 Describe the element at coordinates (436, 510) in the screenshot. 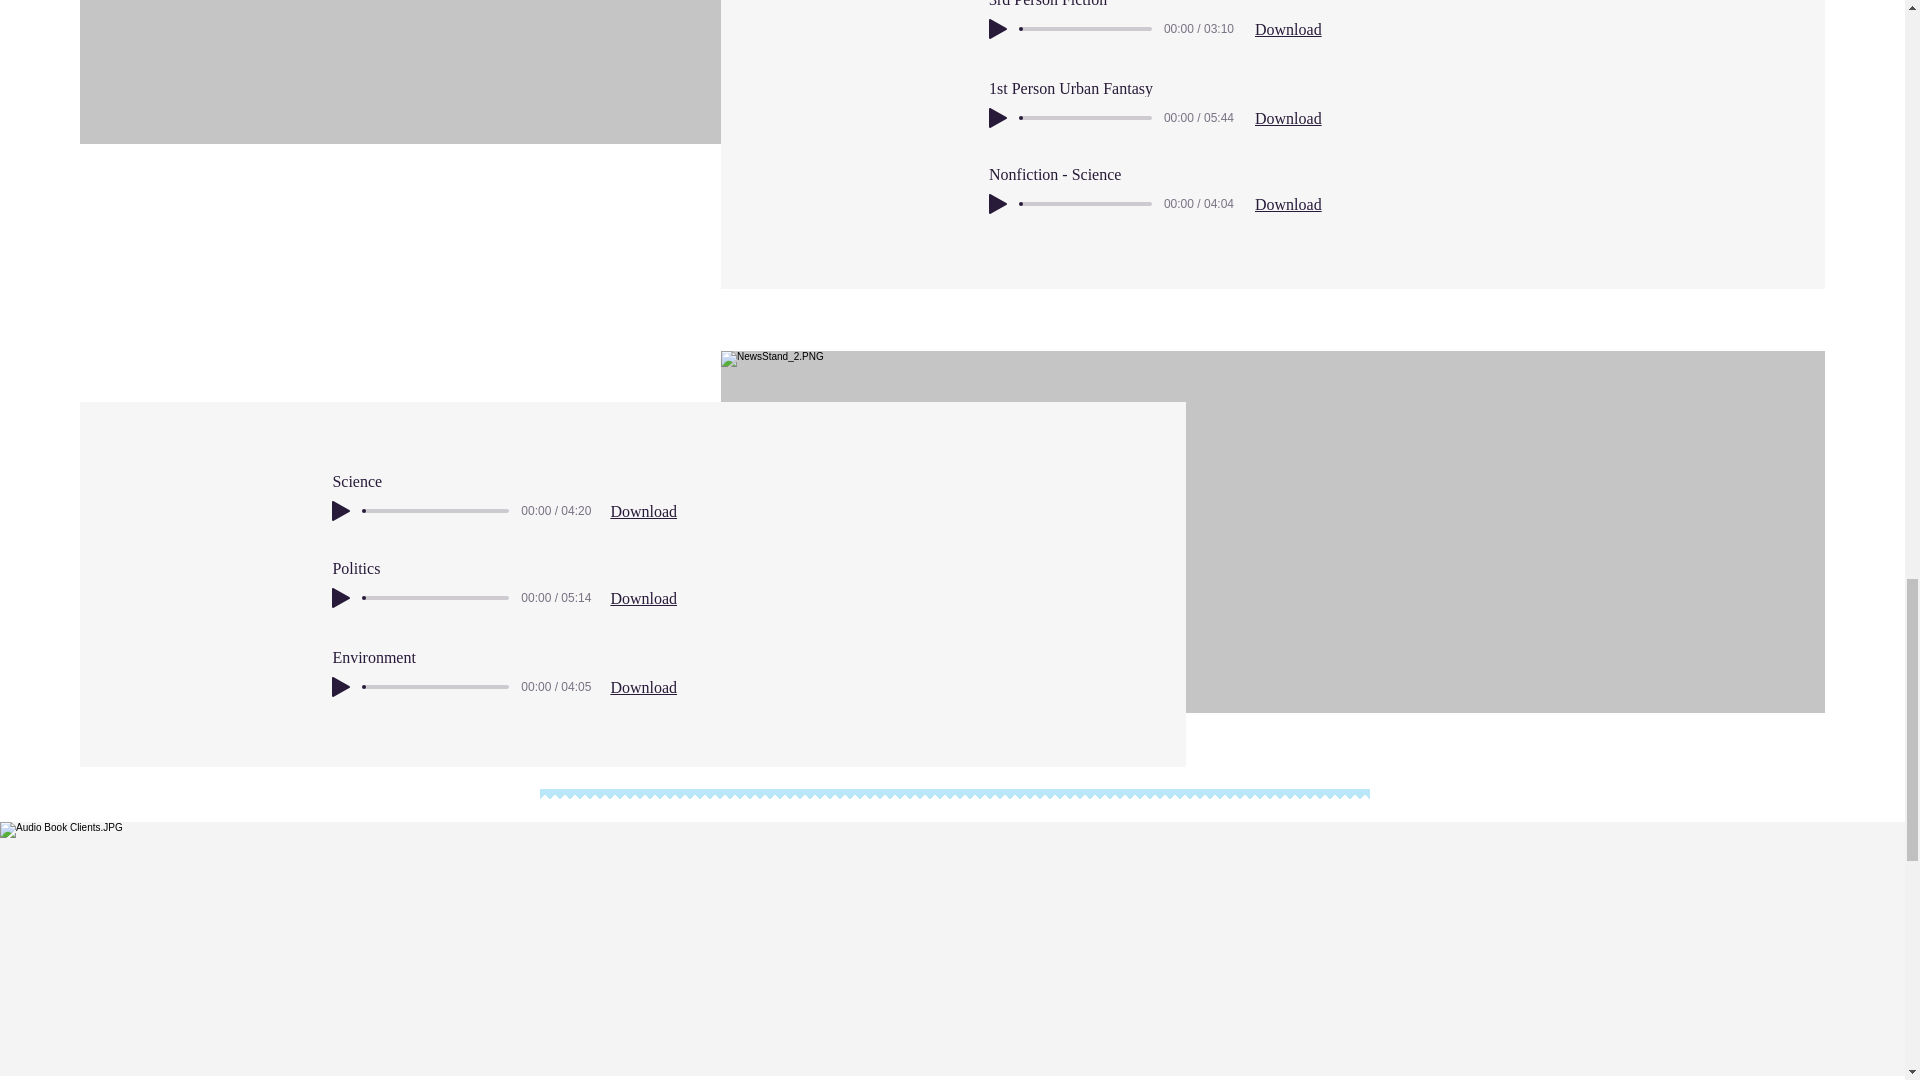

I see `0` at that location.